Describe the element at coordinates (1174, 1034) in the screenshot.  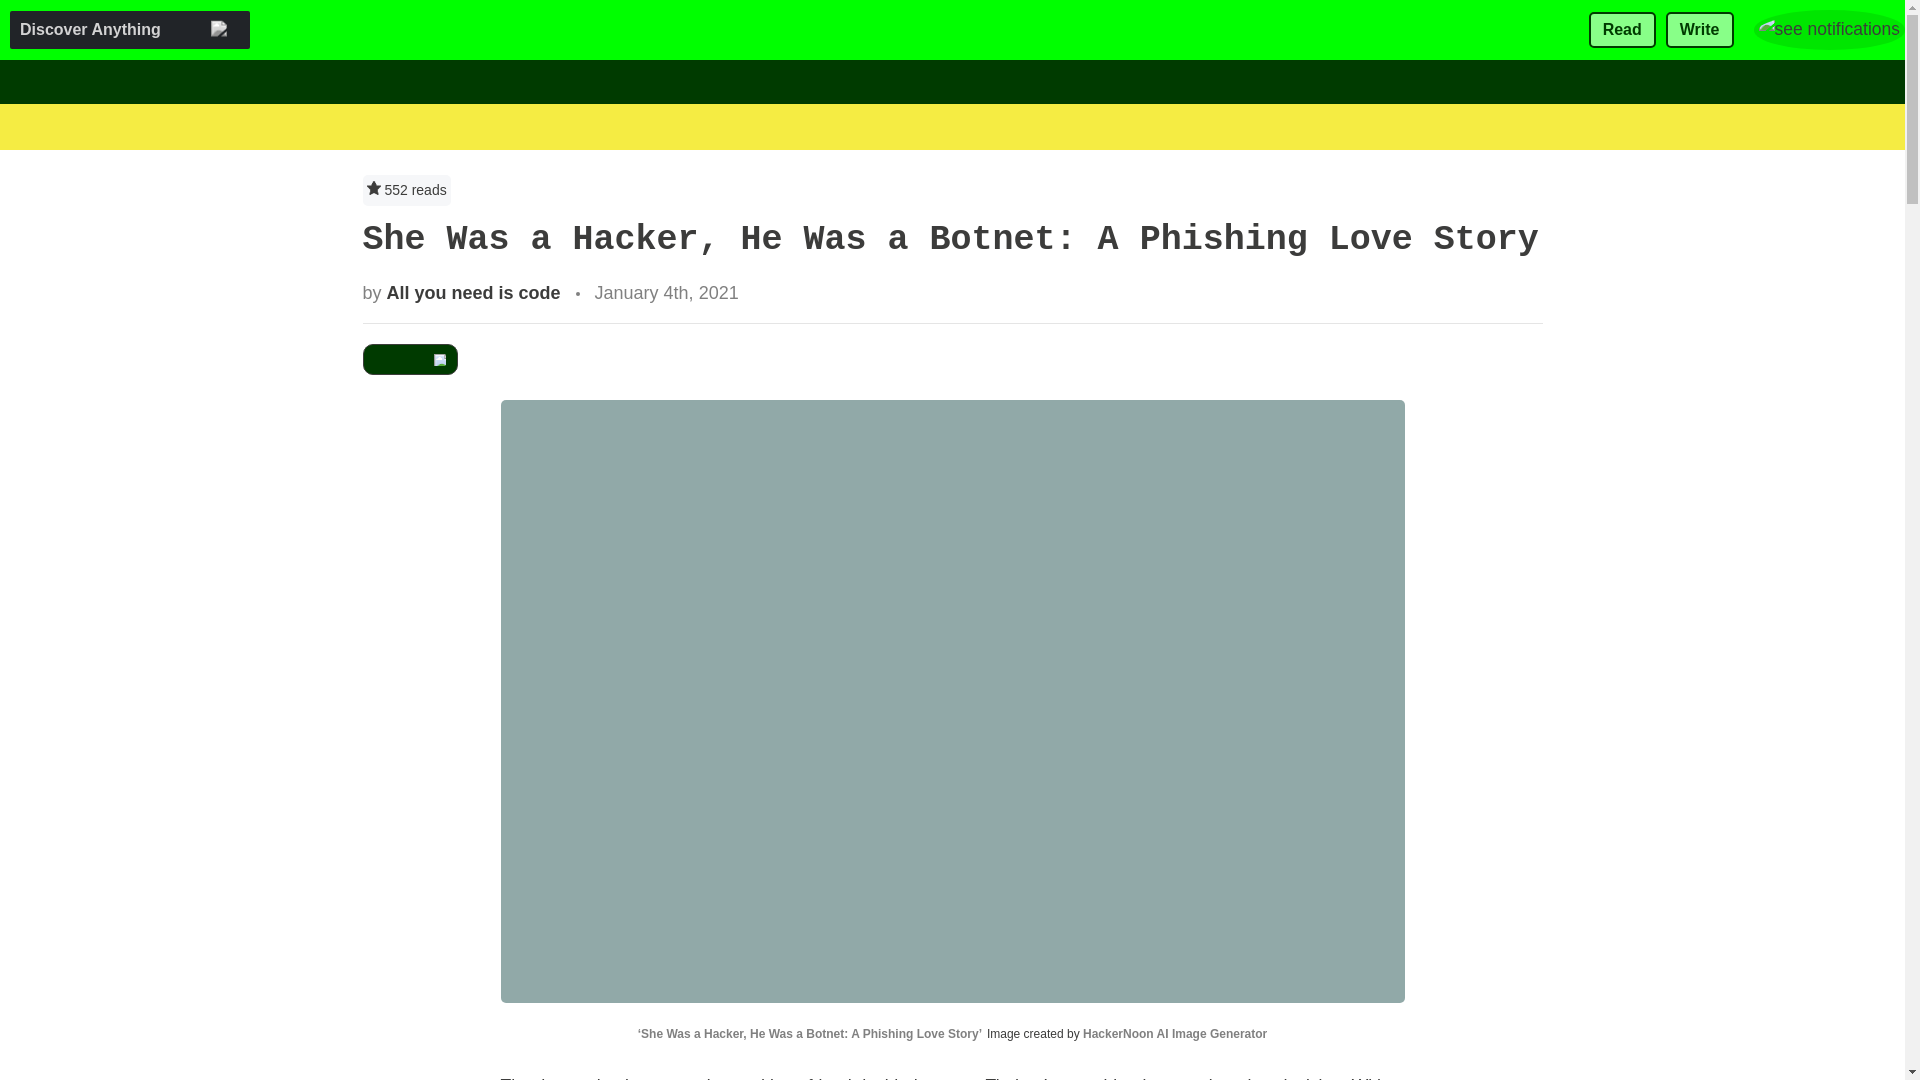
I see `HackerNoon AI Image Generator` at that location.